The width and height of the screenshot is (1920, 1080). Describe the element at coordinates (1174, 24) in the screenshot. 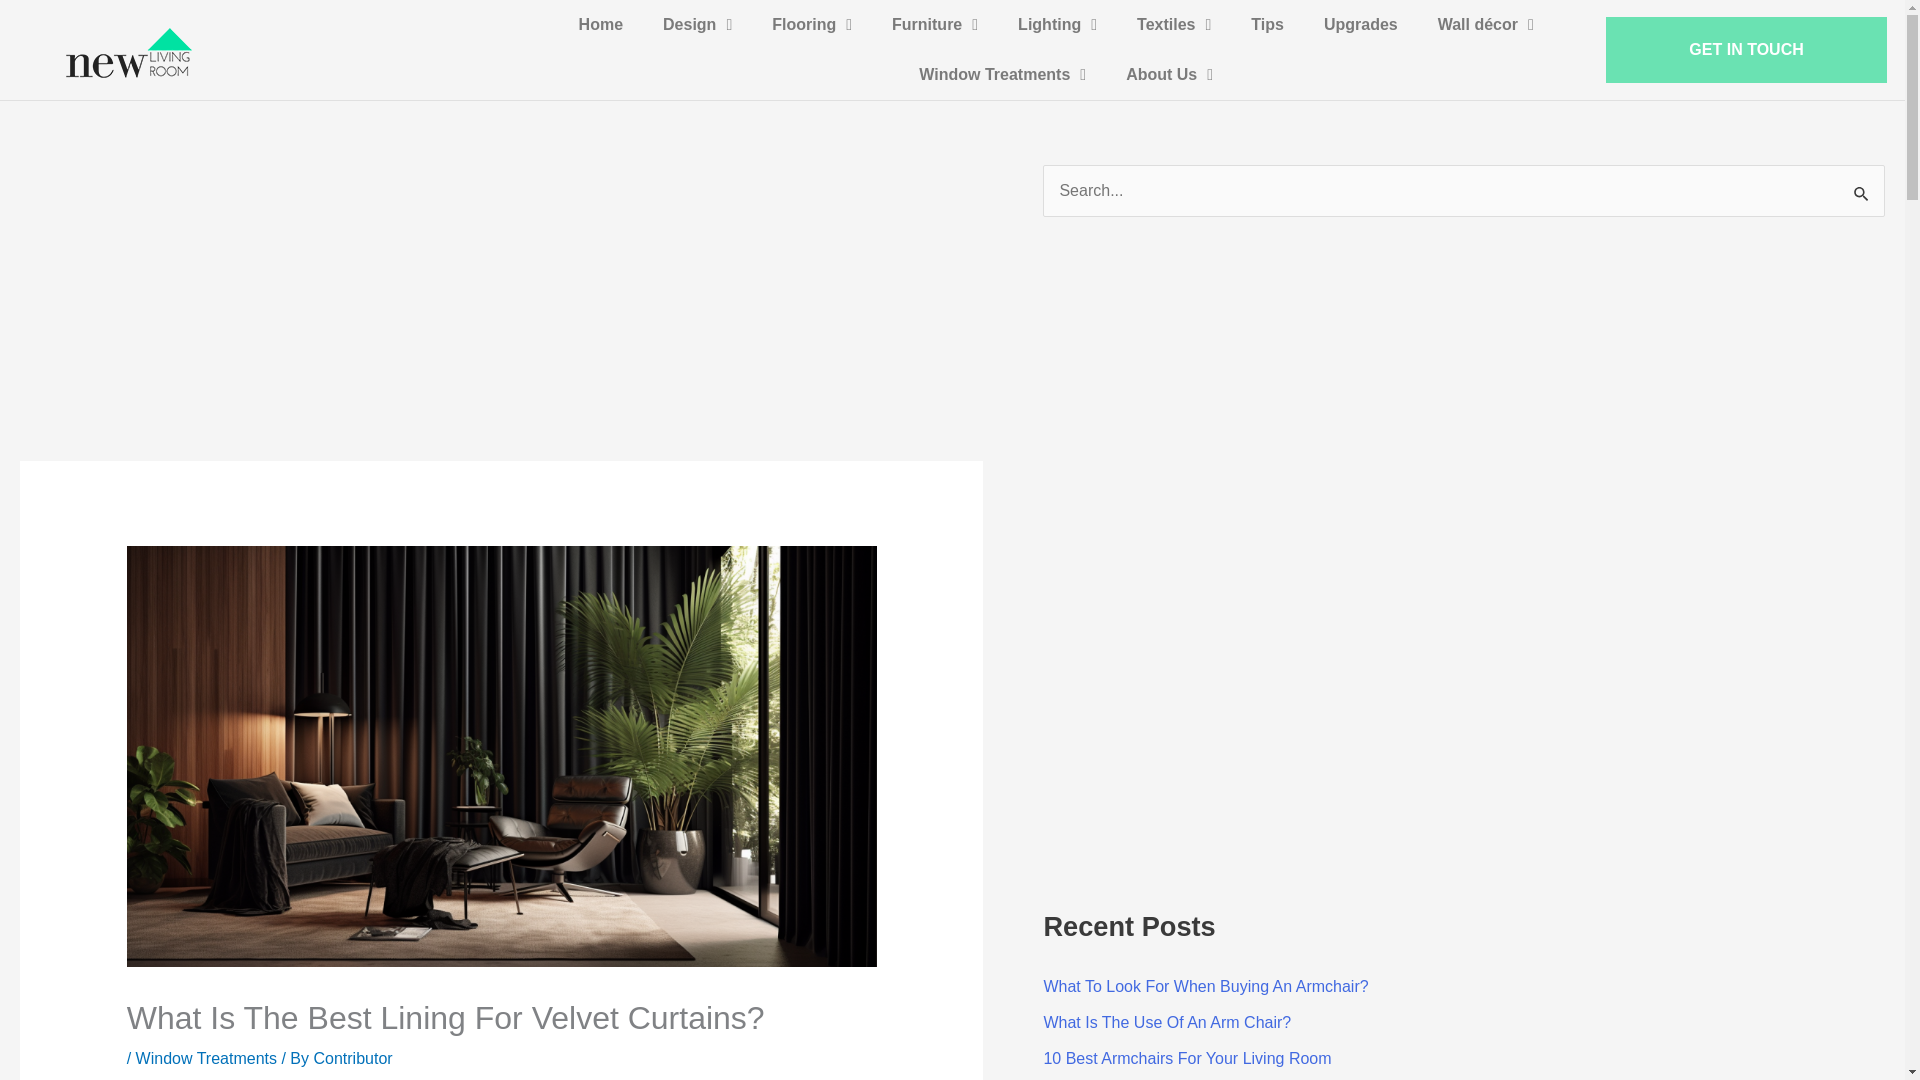

I see `Textiles` at that location.